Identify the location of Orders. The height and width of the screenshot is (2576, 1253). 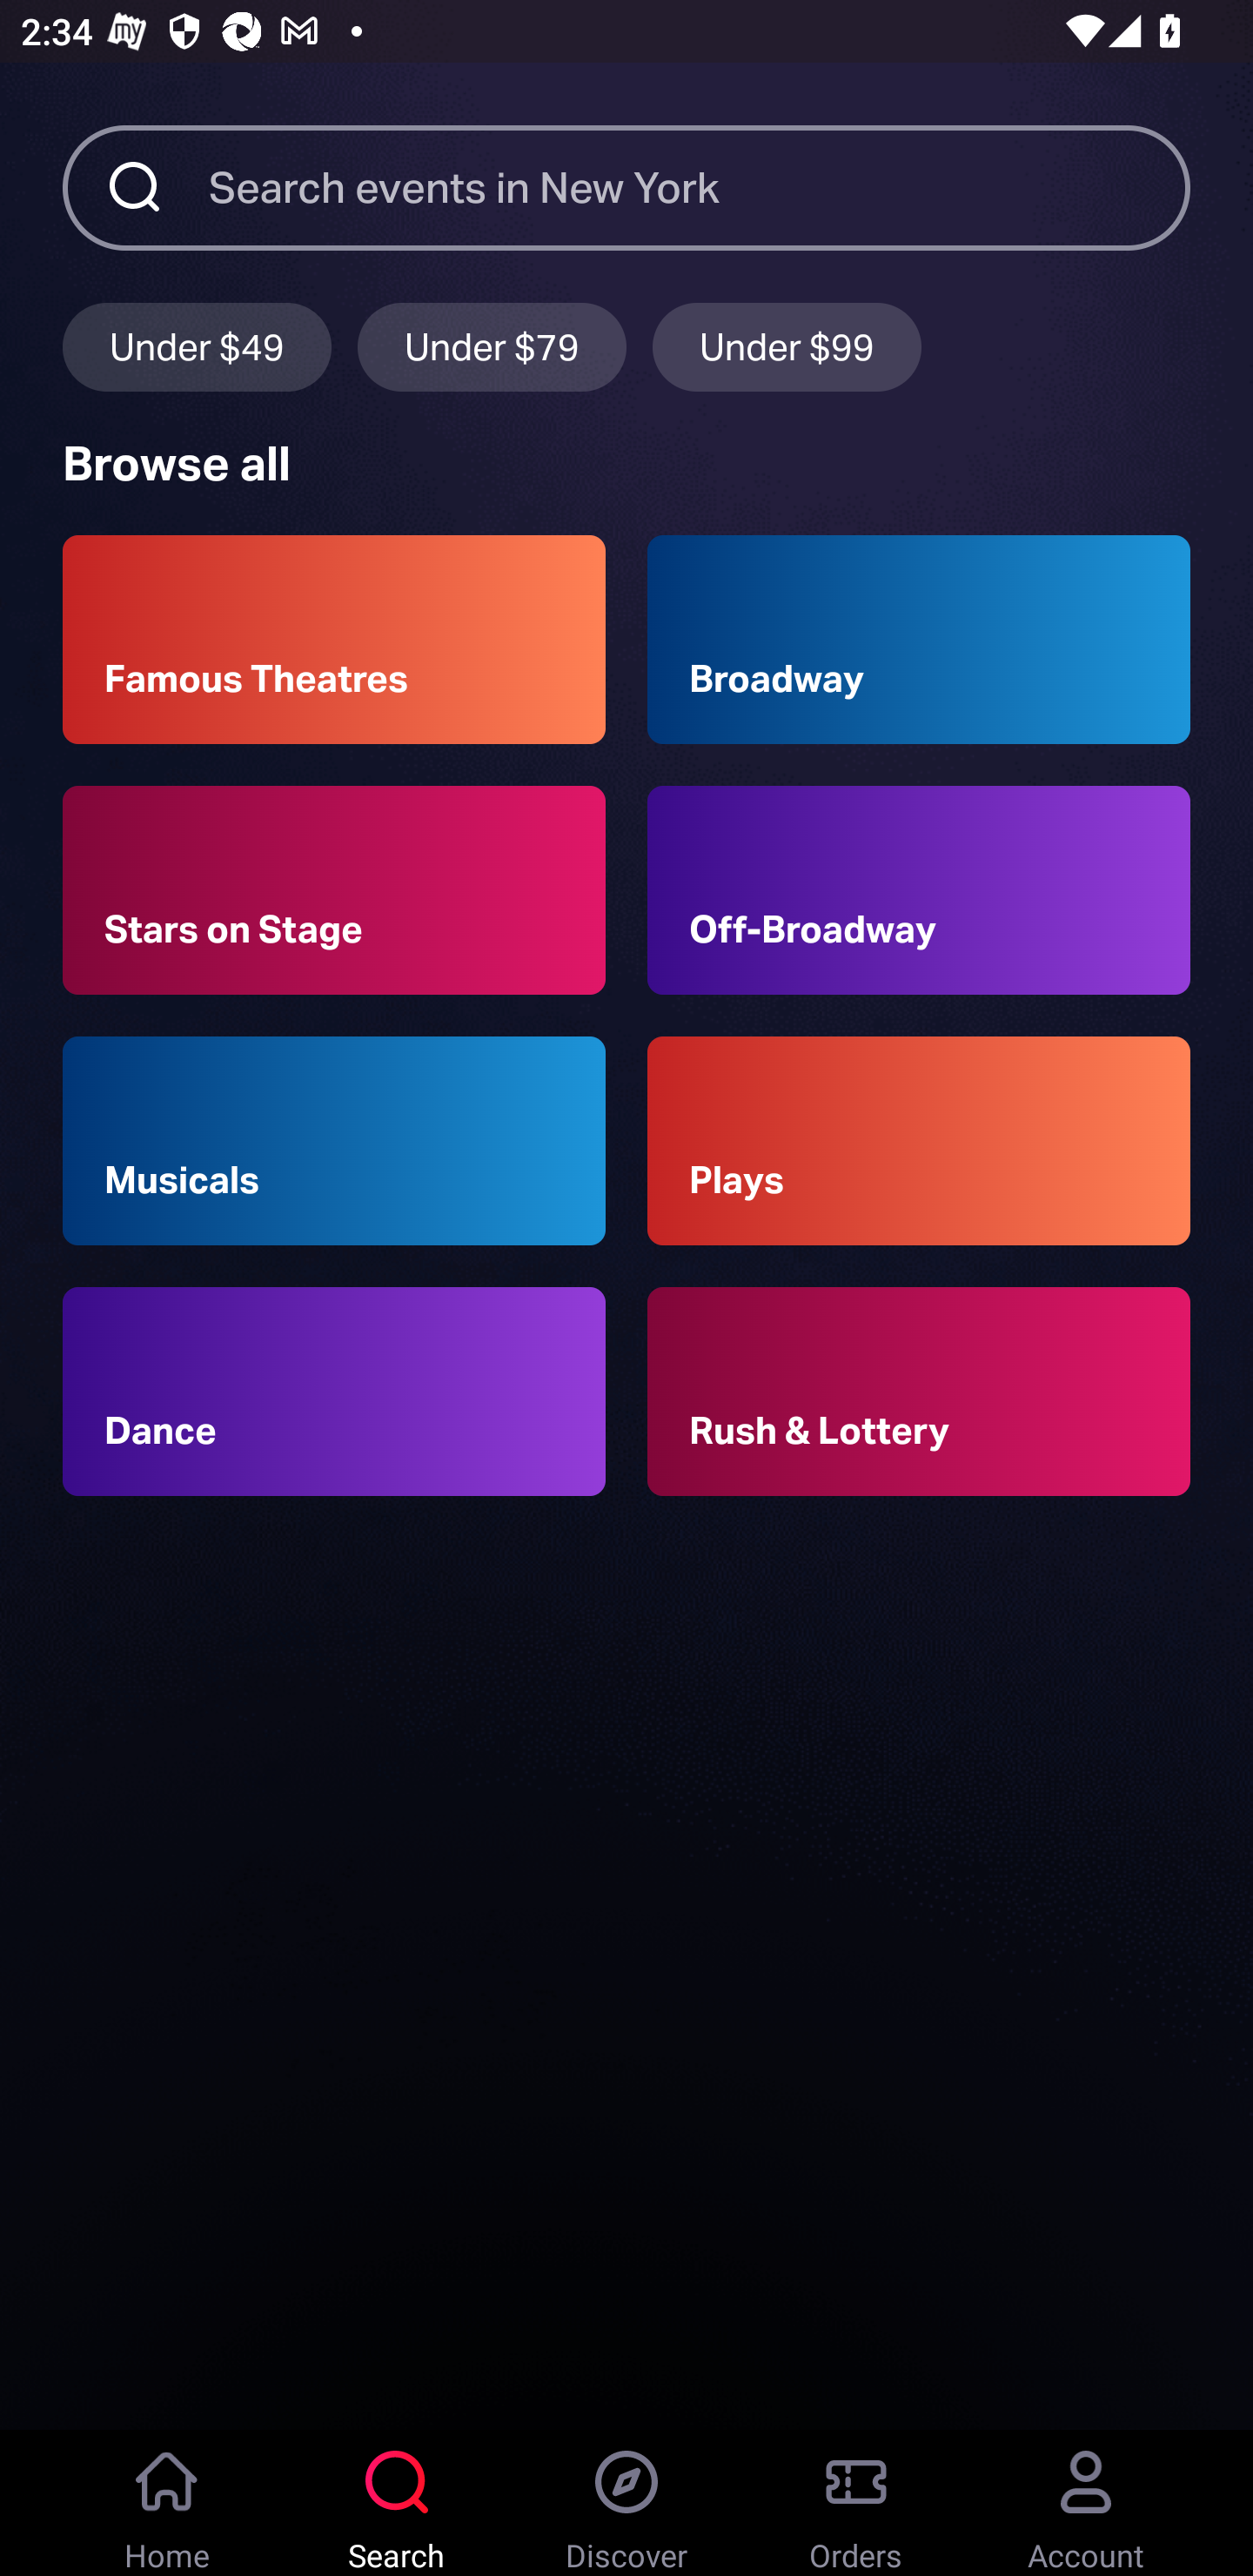
(856, 2503).